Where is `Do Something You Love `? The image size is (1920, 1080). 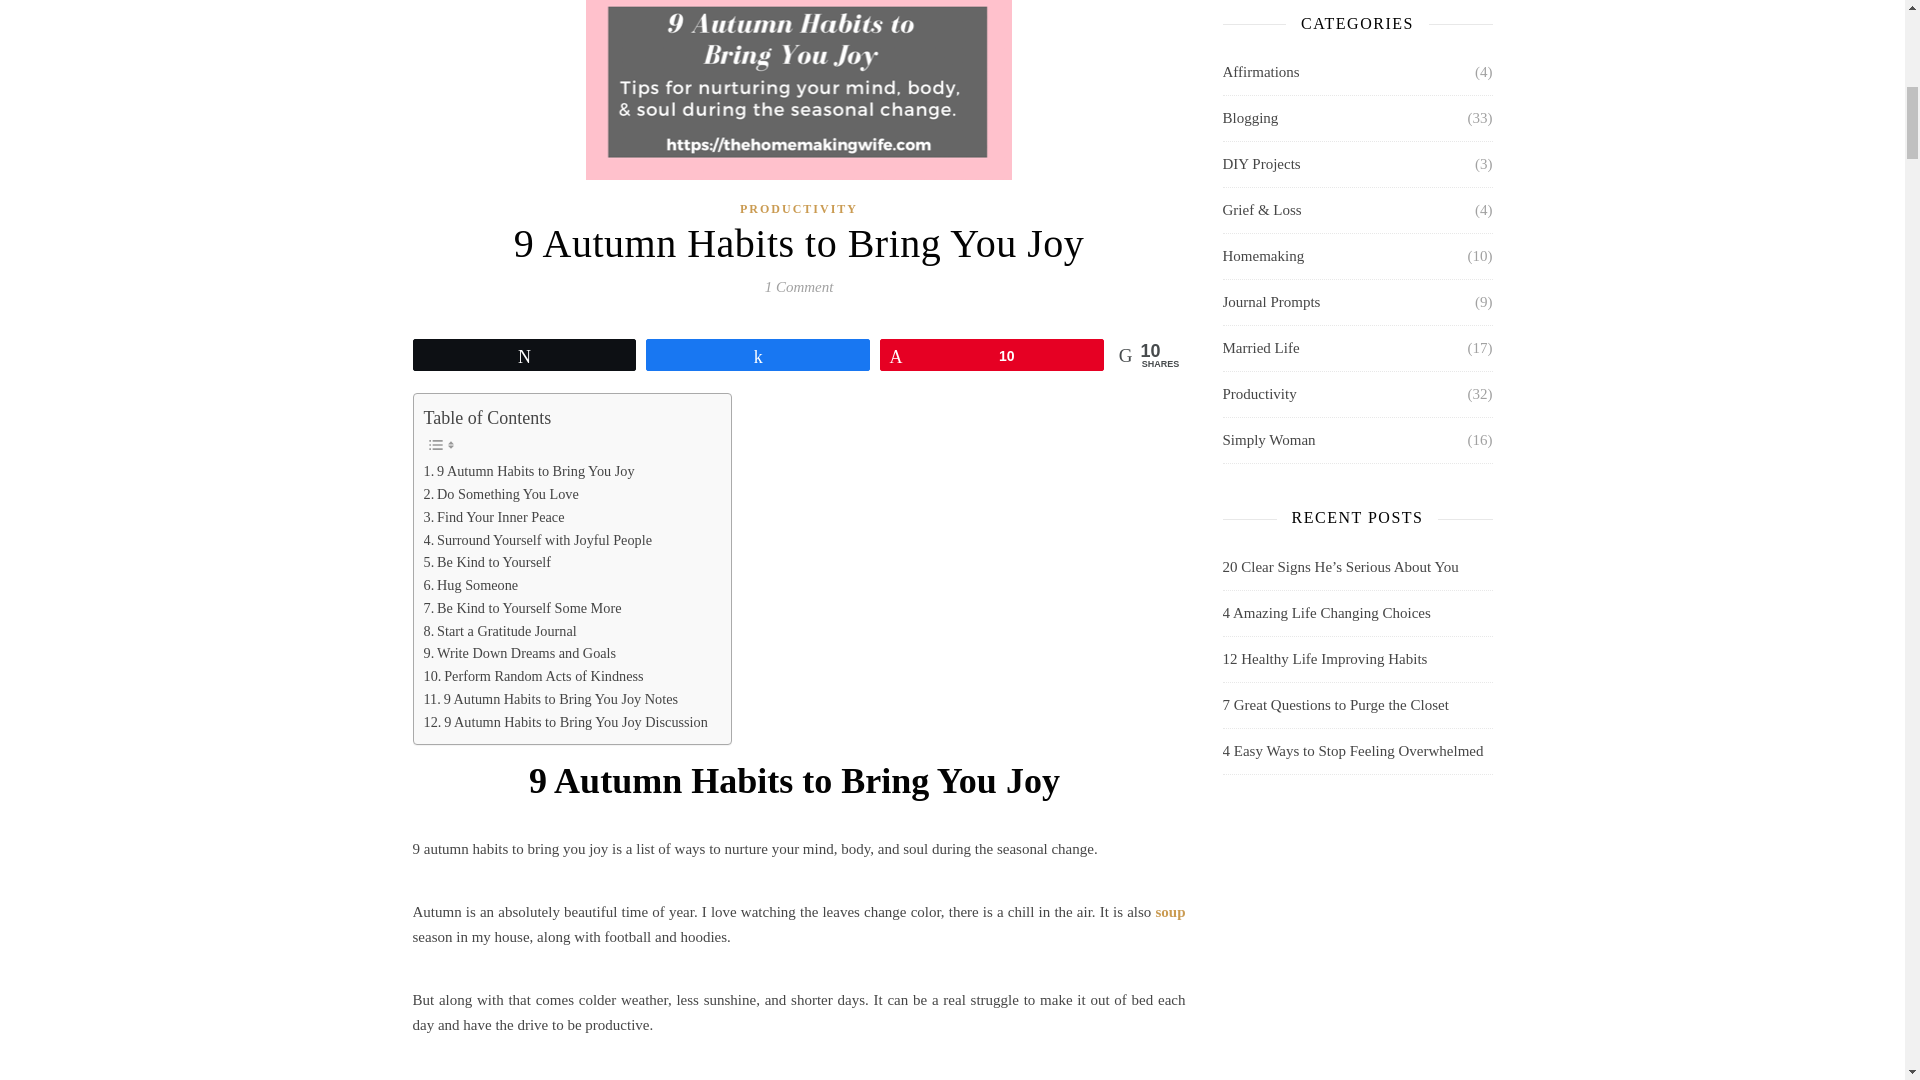 Do Something You Love  is located at coordinates (504, 494).